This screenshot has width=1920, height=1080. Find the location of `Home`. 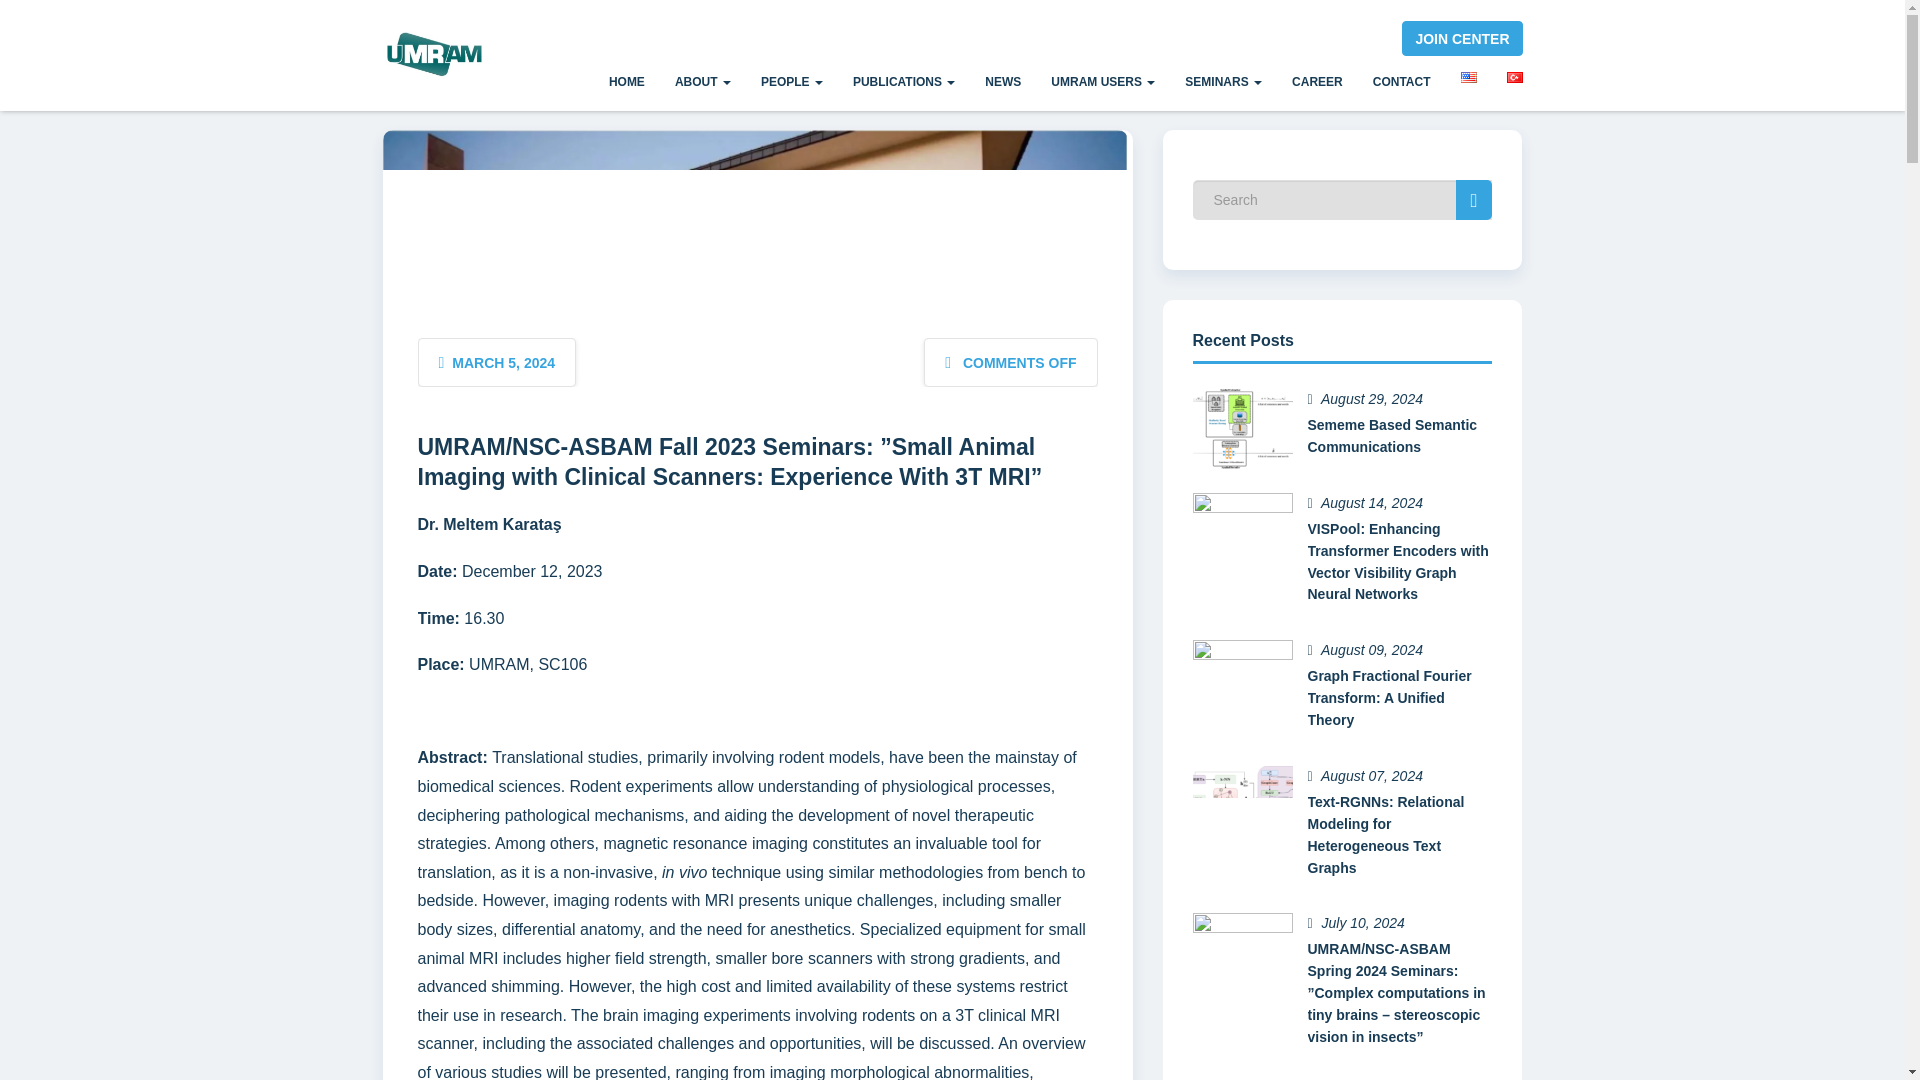

Home is located at coordinates (626, 84).